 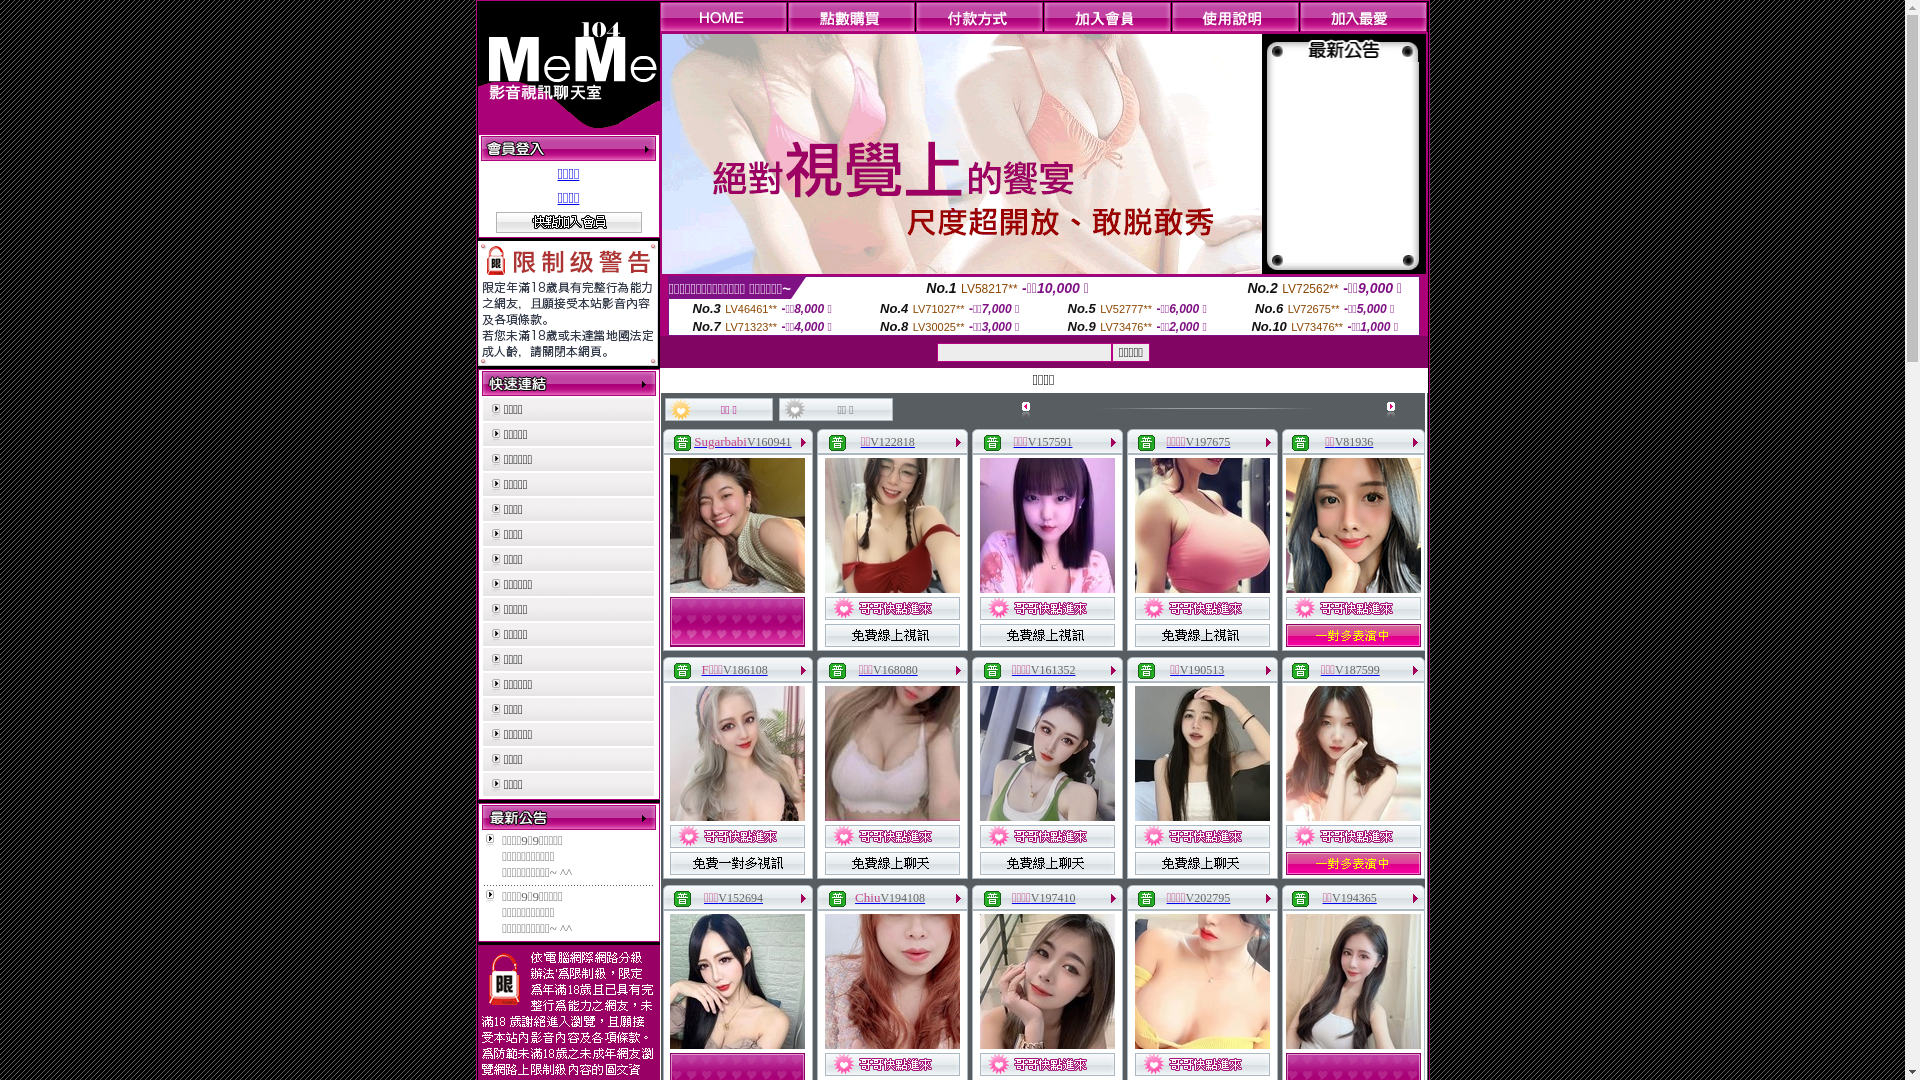 What do you see at coordinates (720, 442) in the screenshot?
I see `Sugarbabi` at bounding box center [720, 442].